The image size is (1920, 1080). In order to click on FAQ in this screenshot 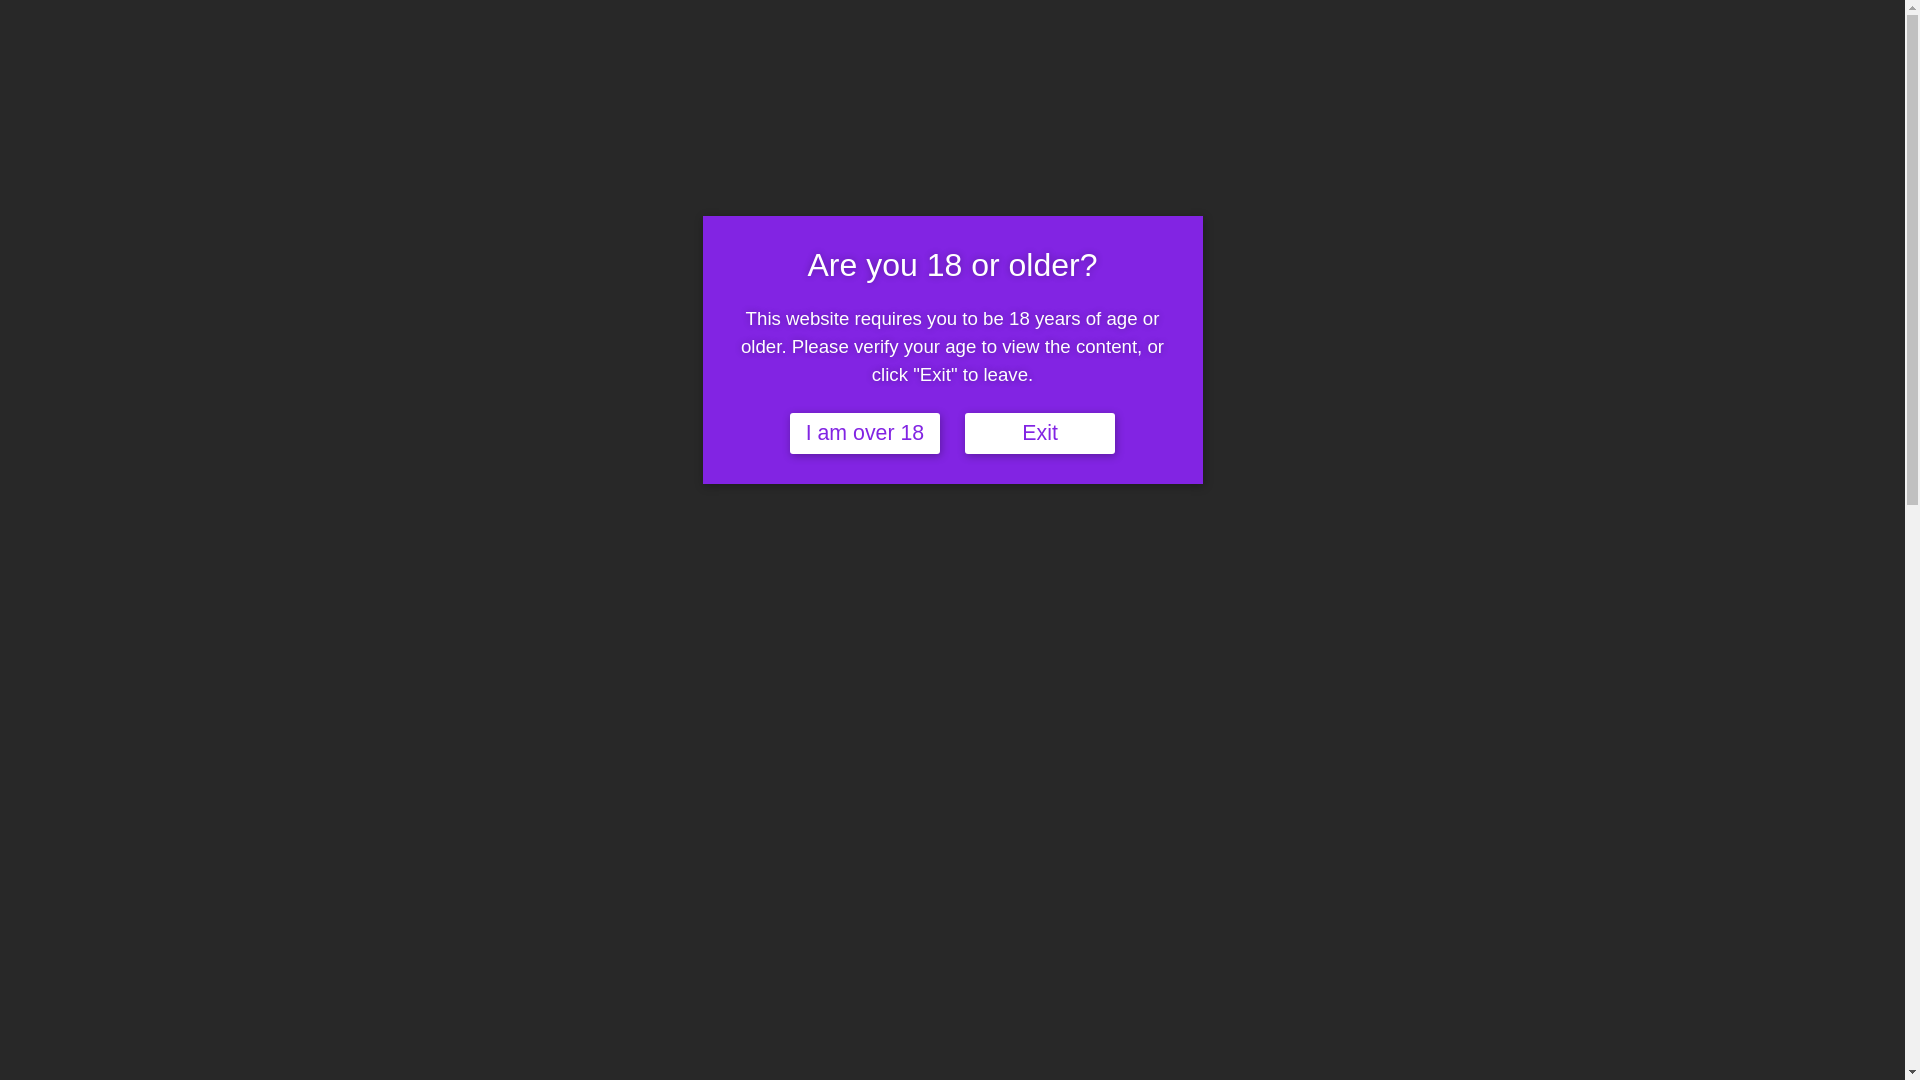, I will do `click(1664, 24)`.